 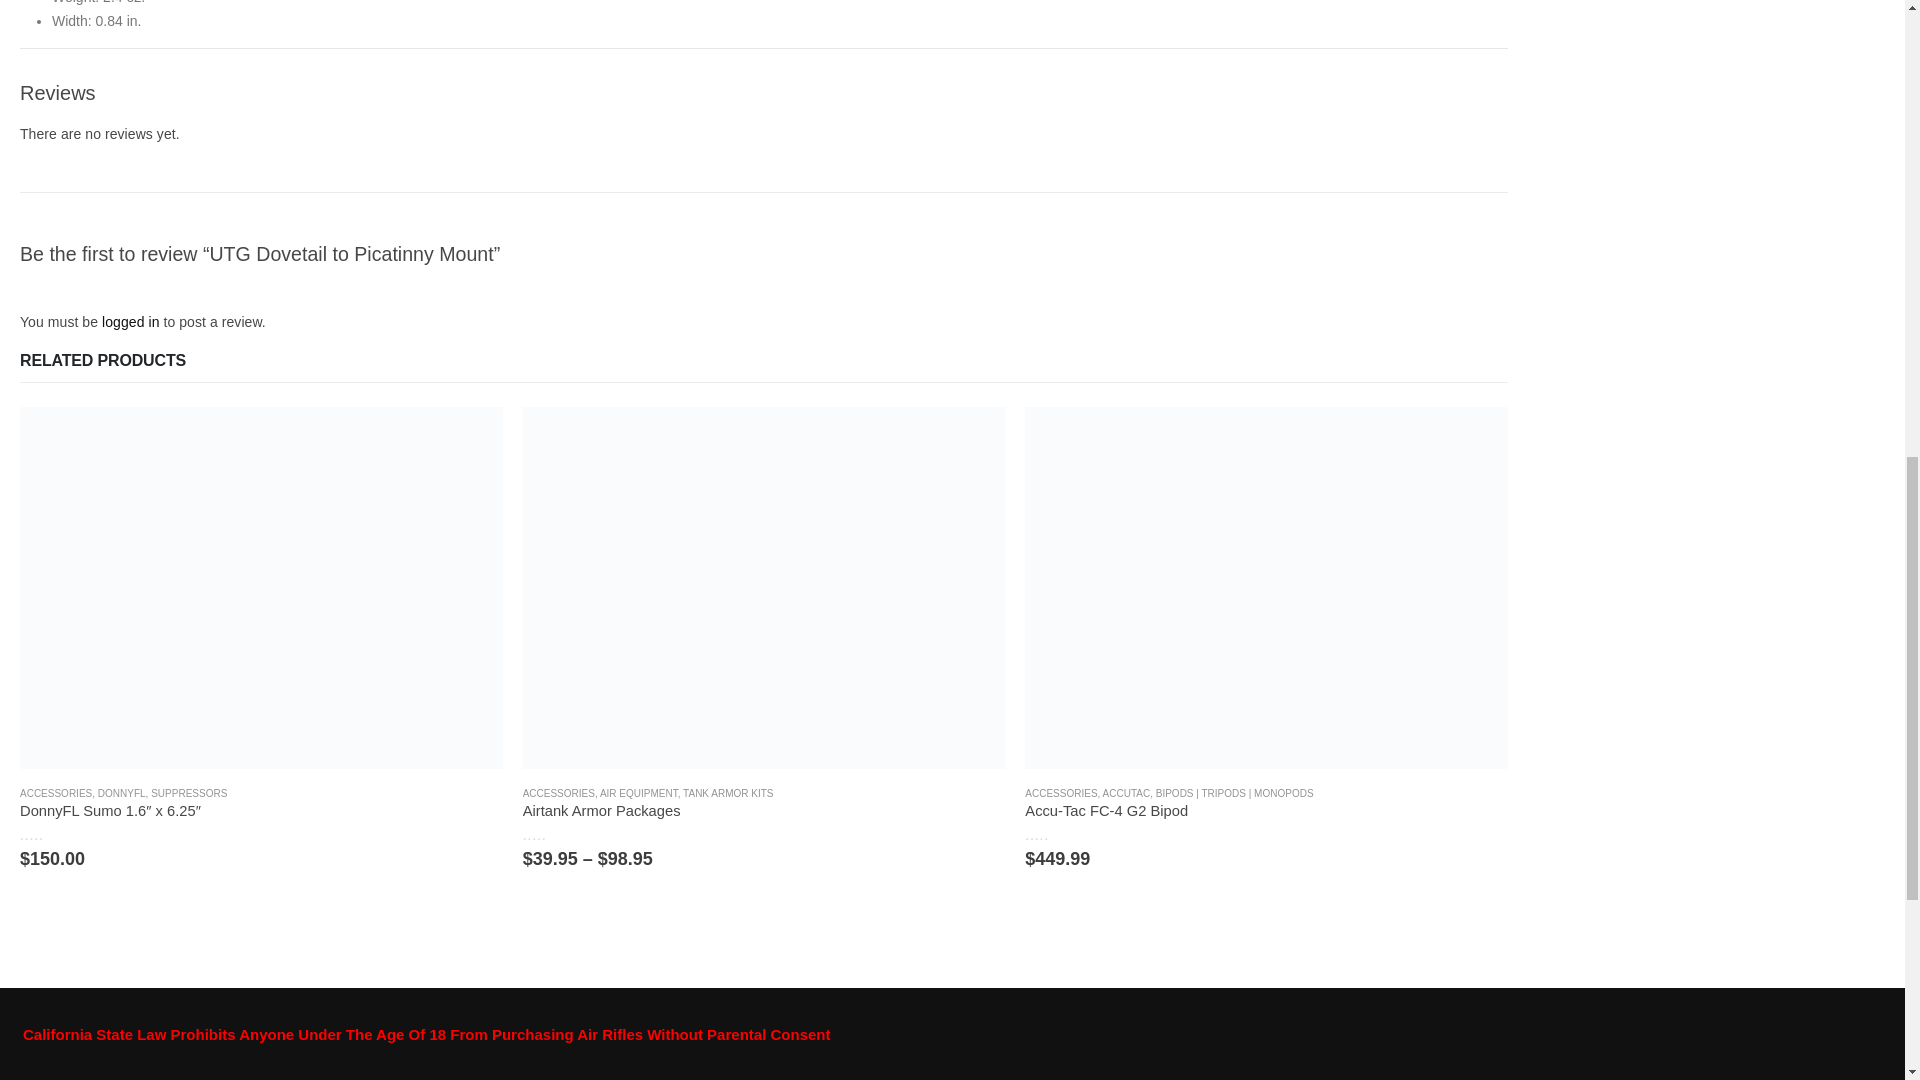 What do you see at coordinates (52, 834) in the screenshot?
I see `0` at bounding box center [52, 834].